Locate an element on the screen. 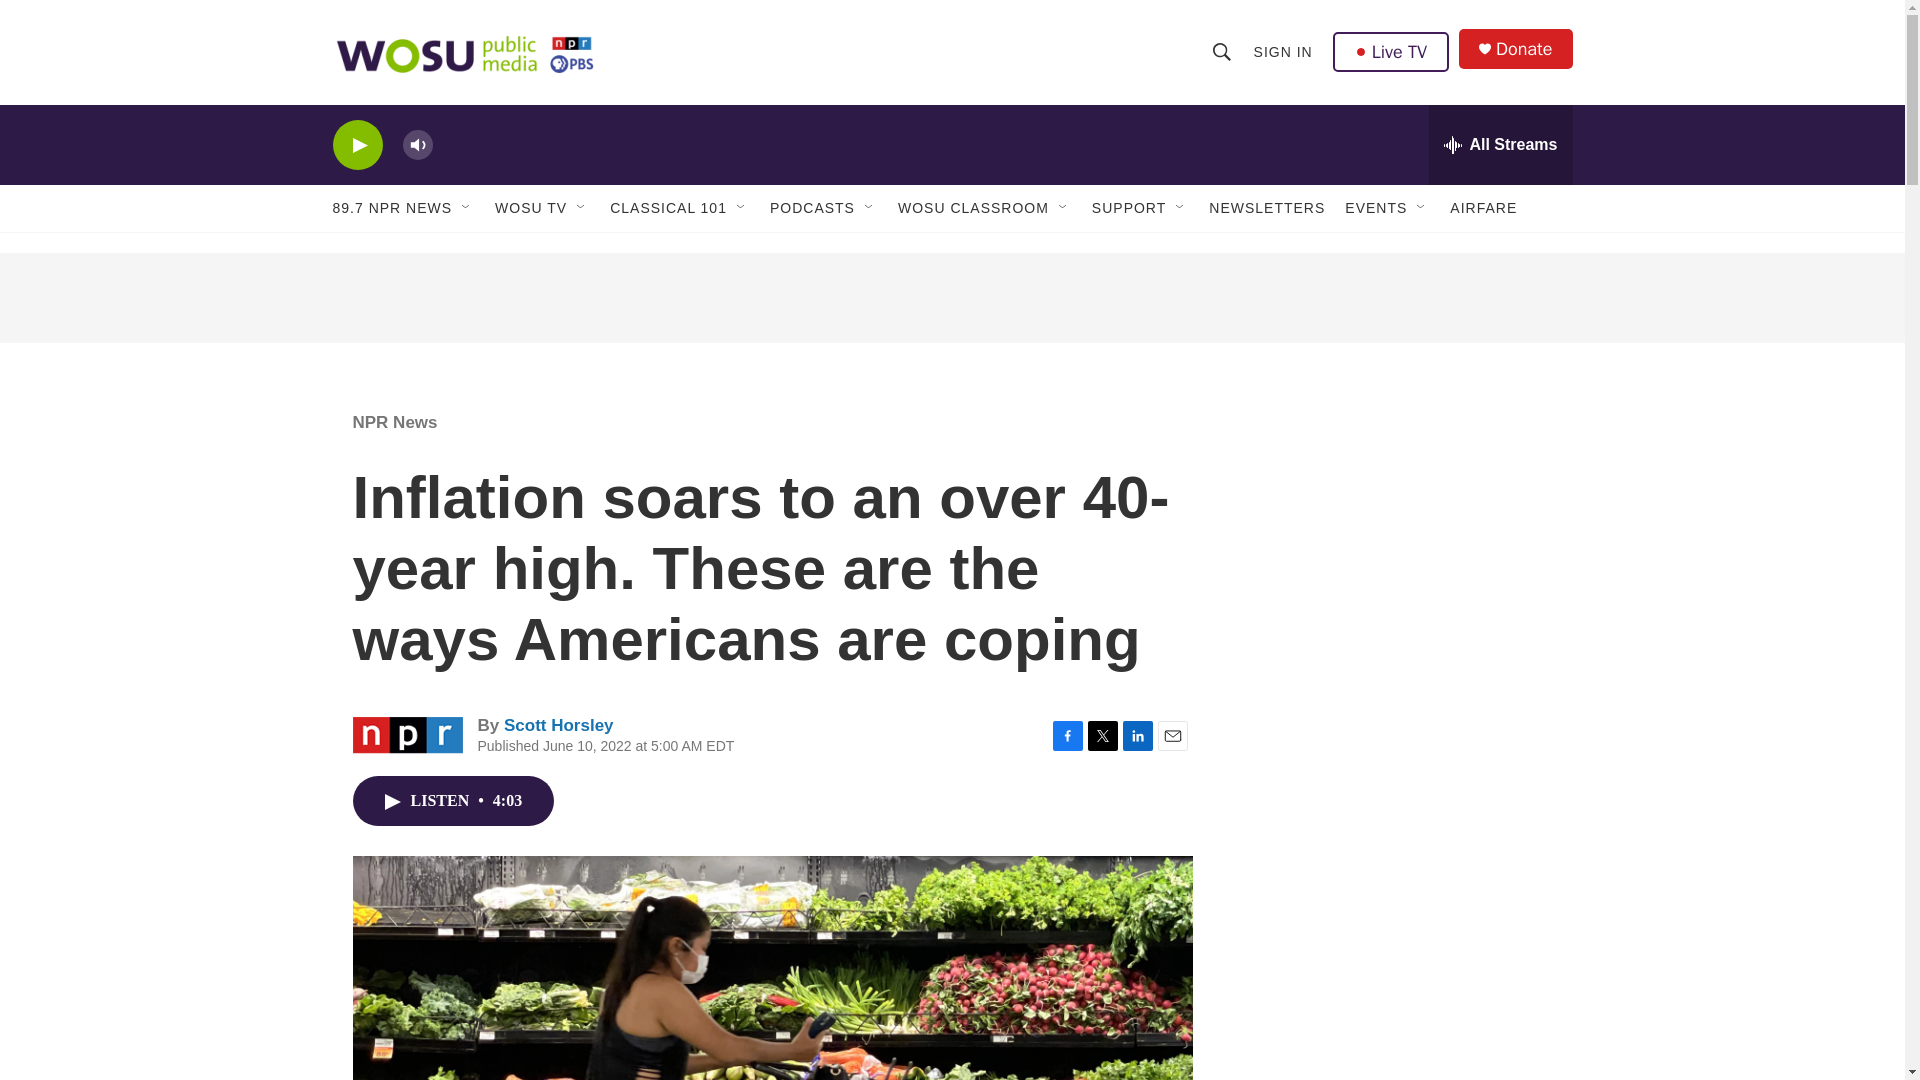 This screenshot has height=1080, width=1920. 3rd party ad content is located at coordinates (1401, 528).